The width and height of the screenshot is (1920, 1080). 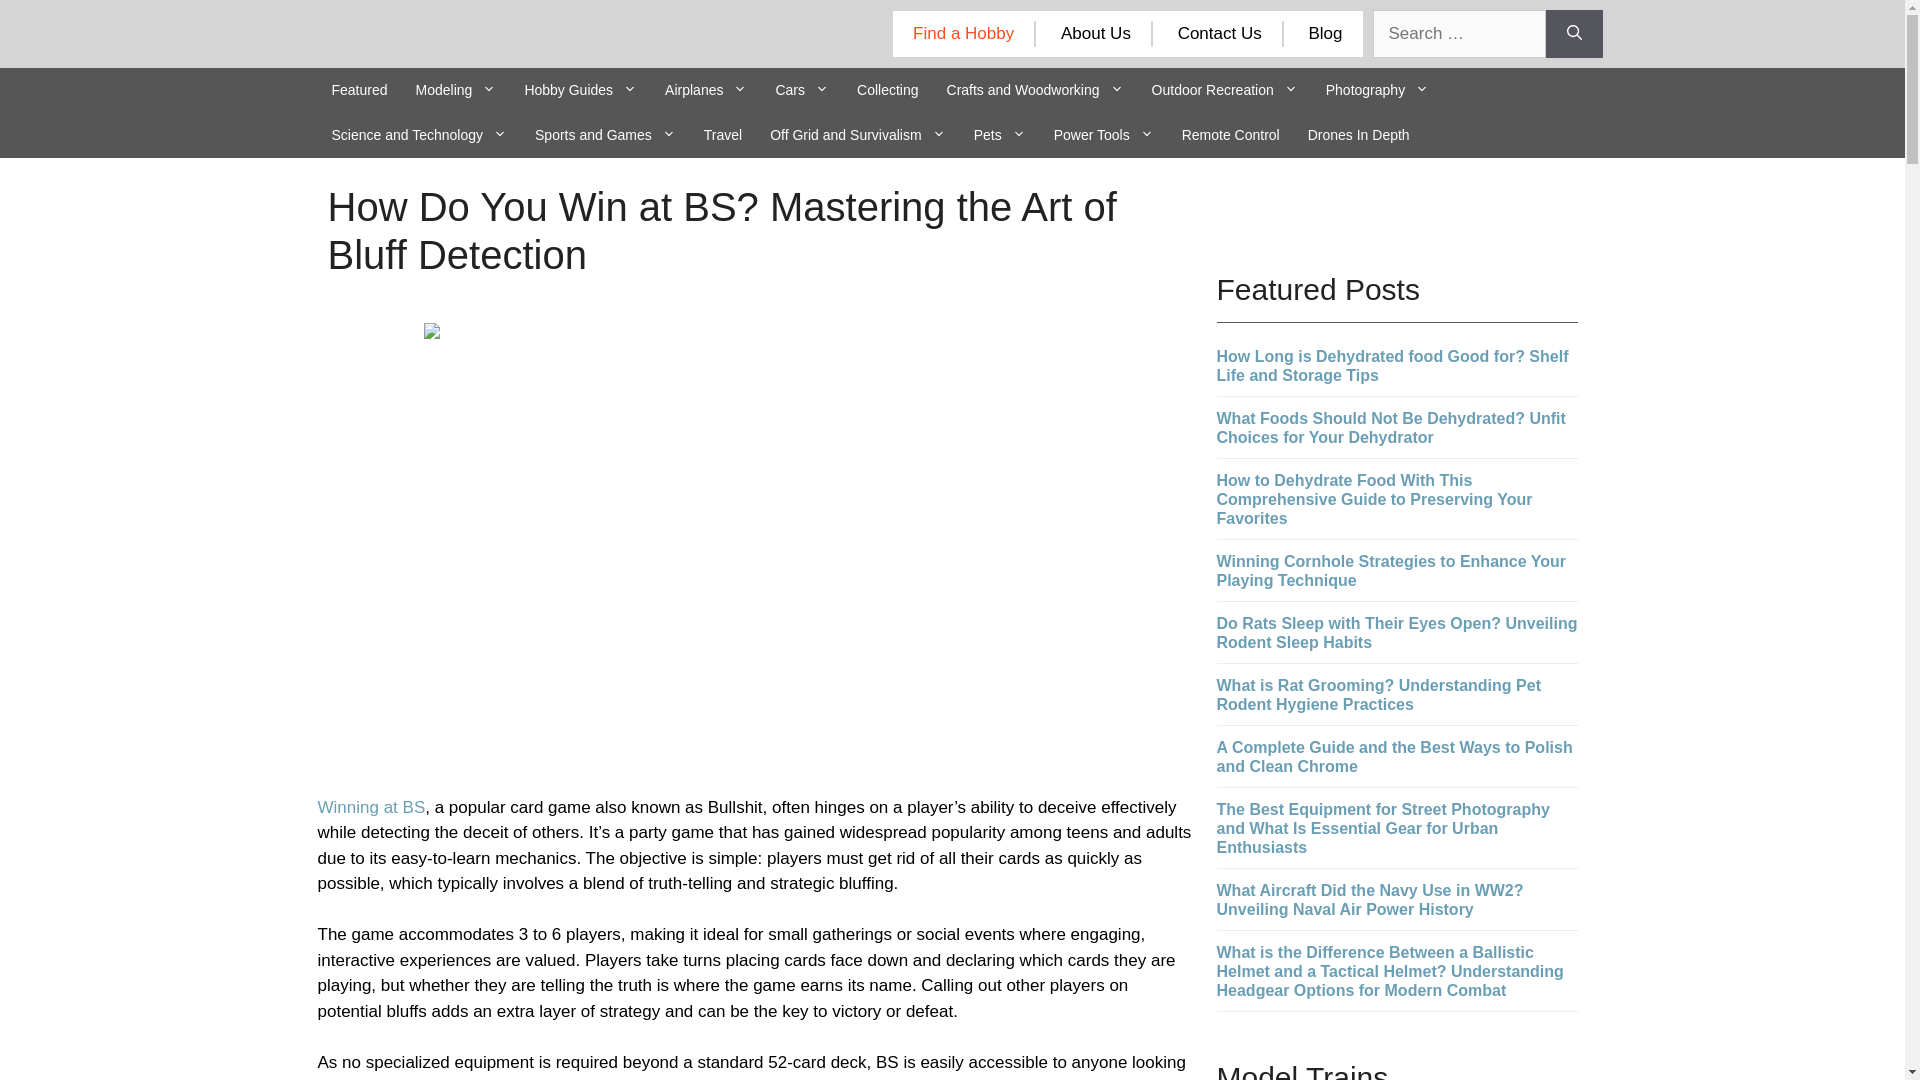 I want to click on Crafts and Woodworking, so click(x=1036, y=90).